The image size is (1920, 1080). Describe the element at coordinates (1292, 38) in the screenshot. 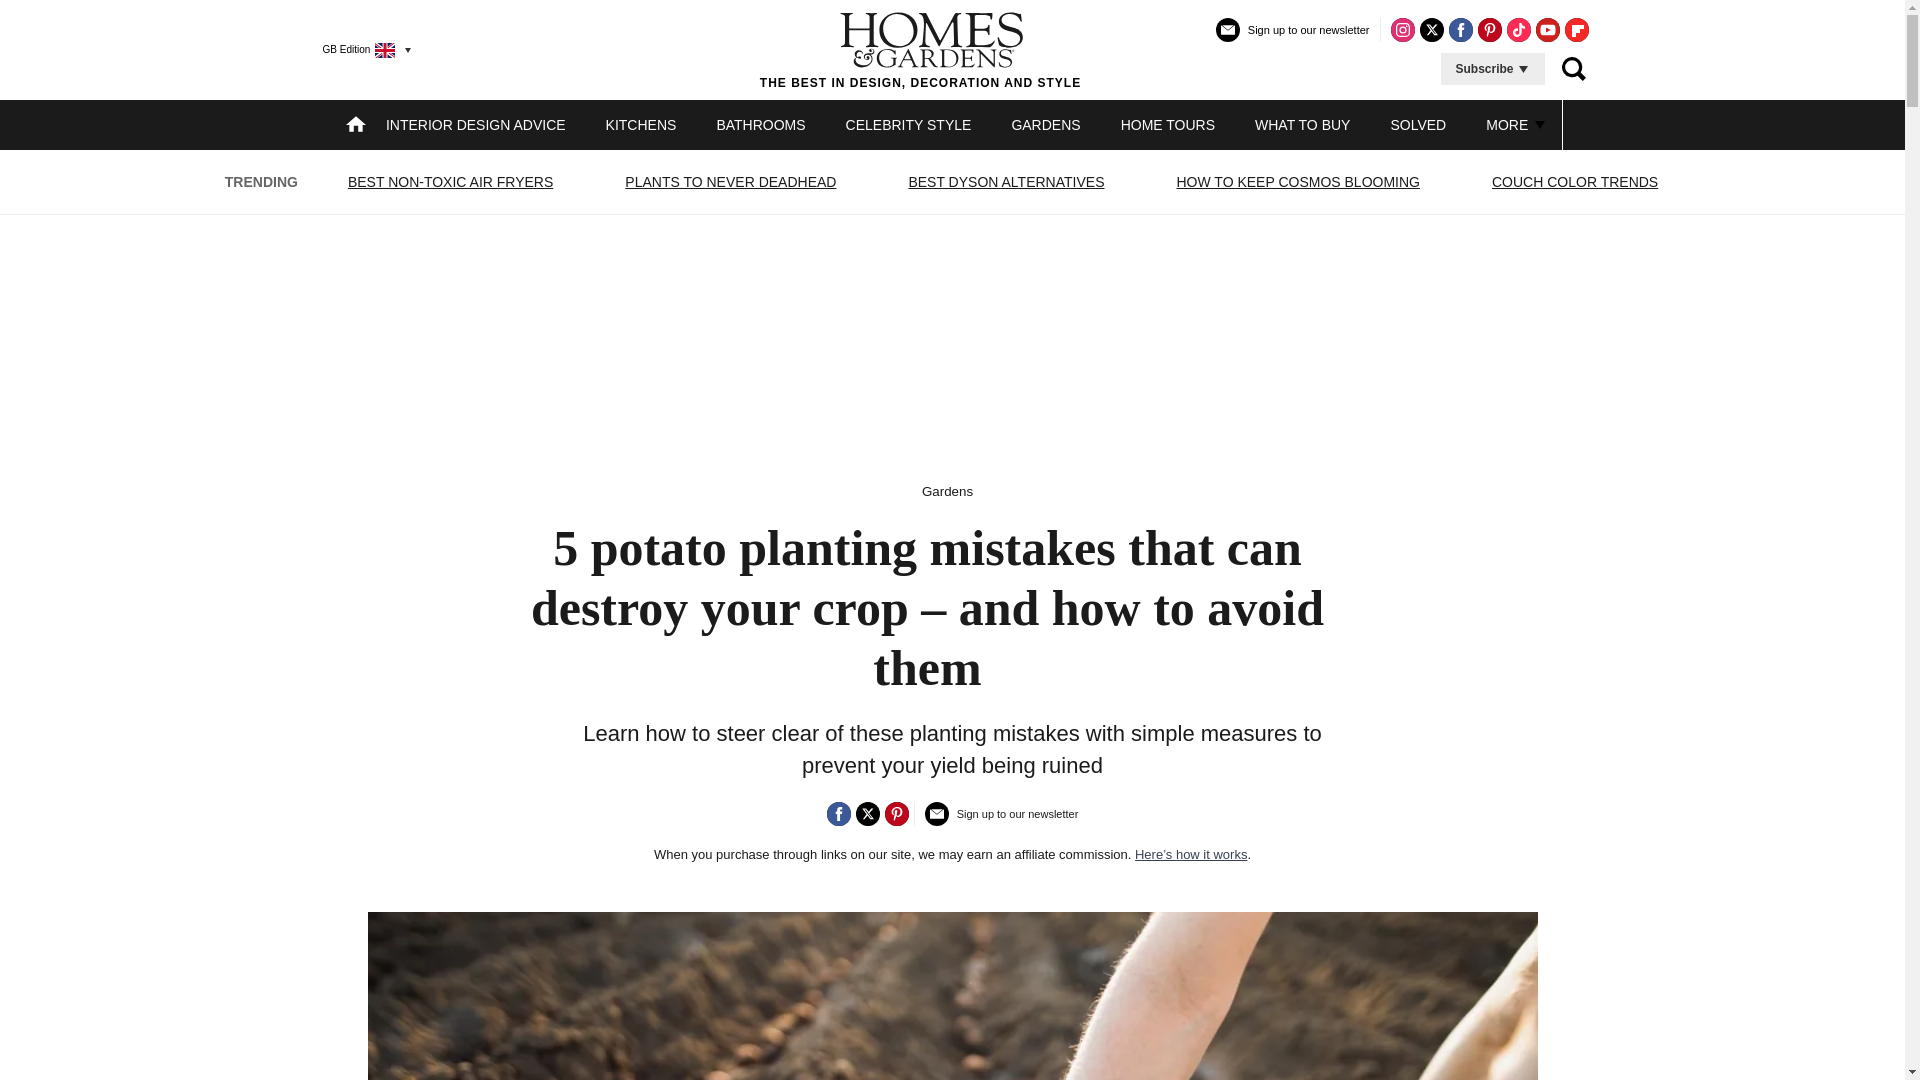

I see `Sign up to our newsletter` at that location.